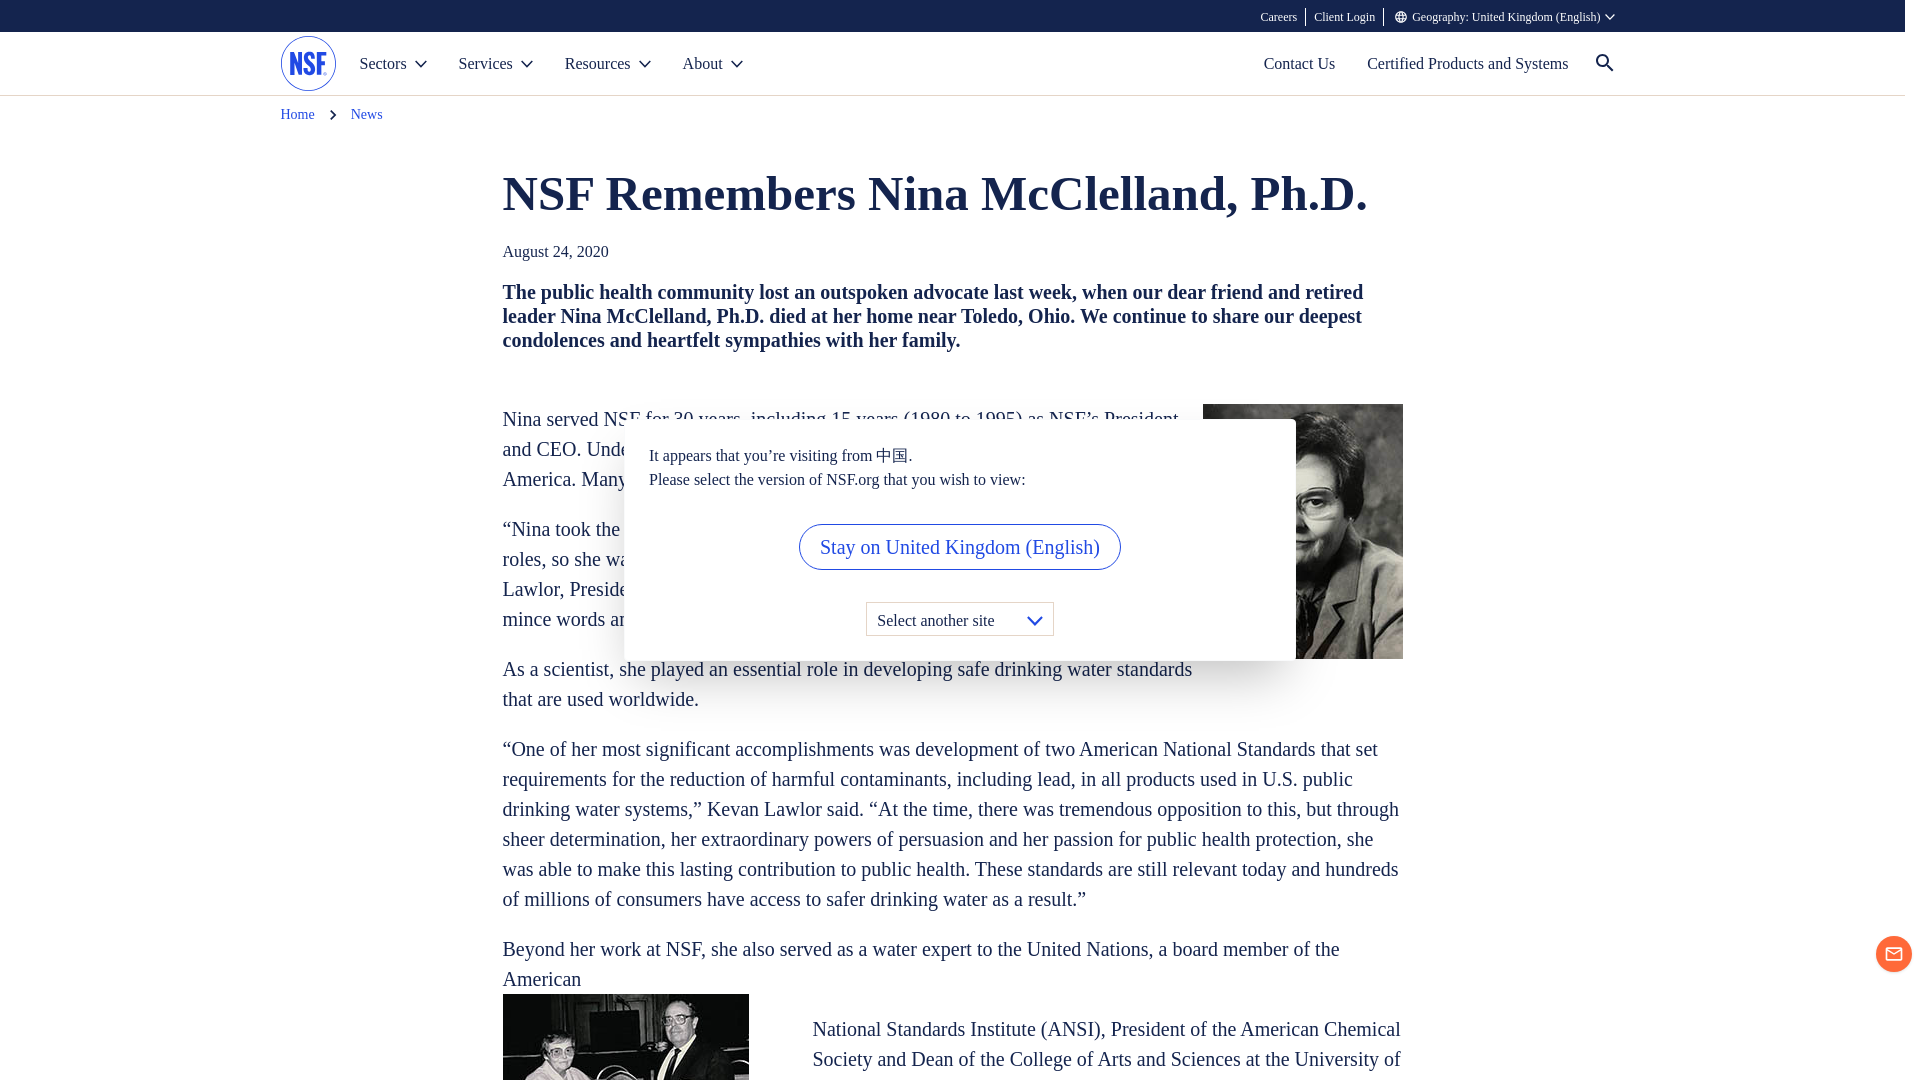 The image size is (1920, 1080). Describe the element at coordinates (496, 64) in the screenshot. I see `Services` at that location.